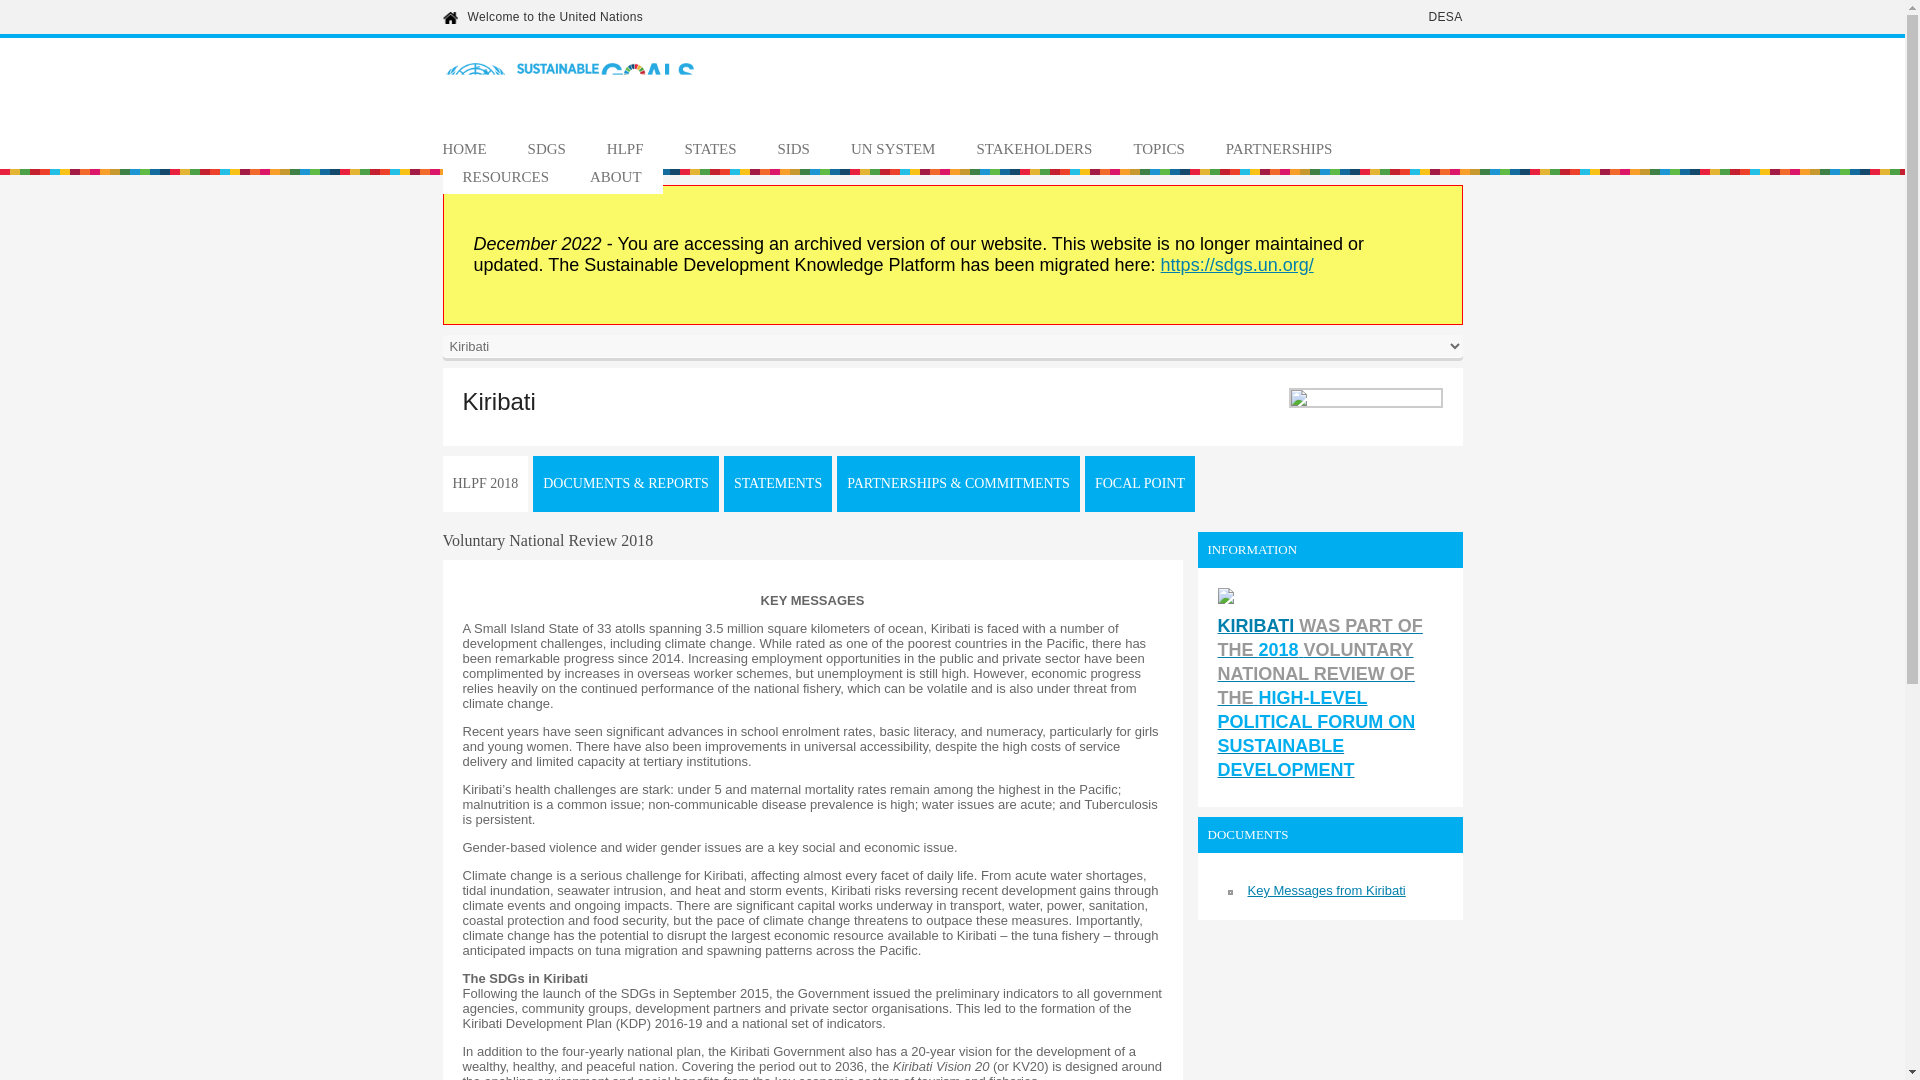 The image size is (1920, 1080). Describe the element at coordinates (1139, 483) in the screenshot. I see `FOCAL POINT` at that location.